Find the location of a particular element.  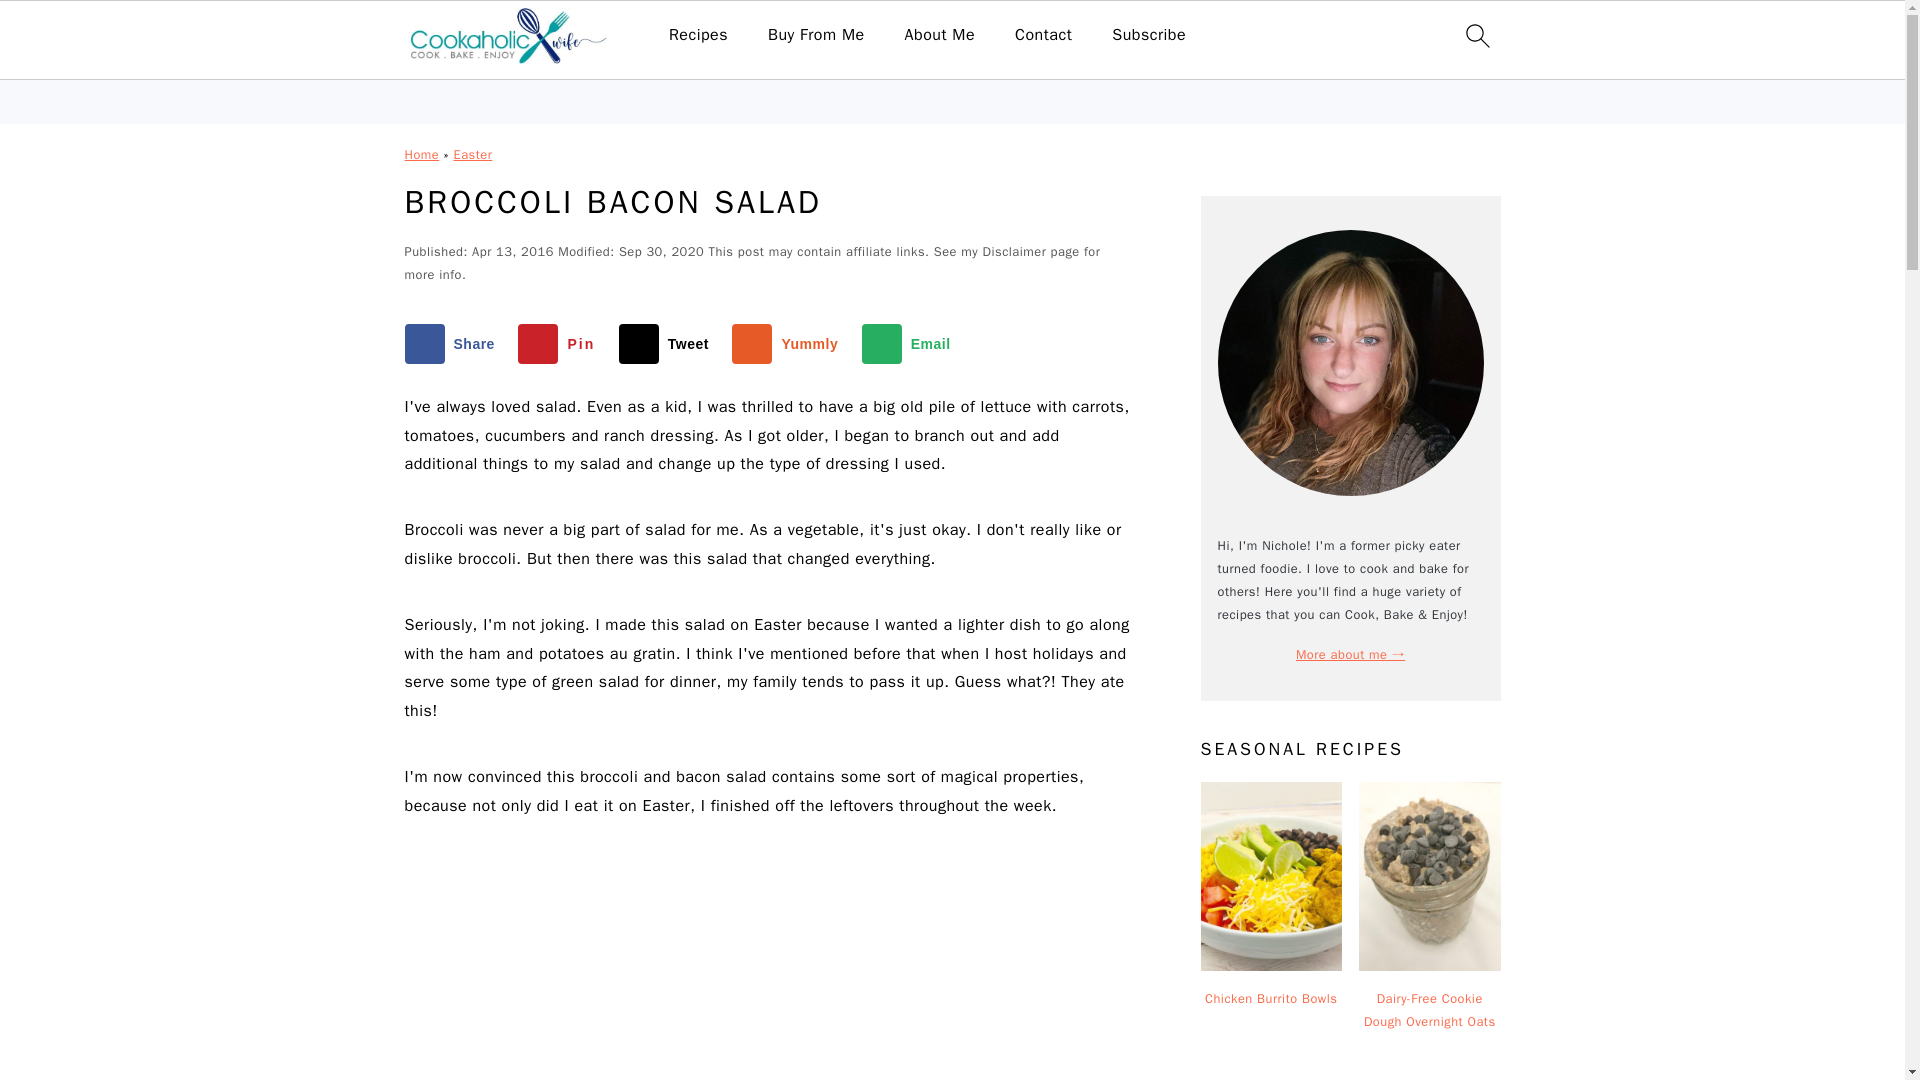

Send over email is located at coordinates (911, 344).